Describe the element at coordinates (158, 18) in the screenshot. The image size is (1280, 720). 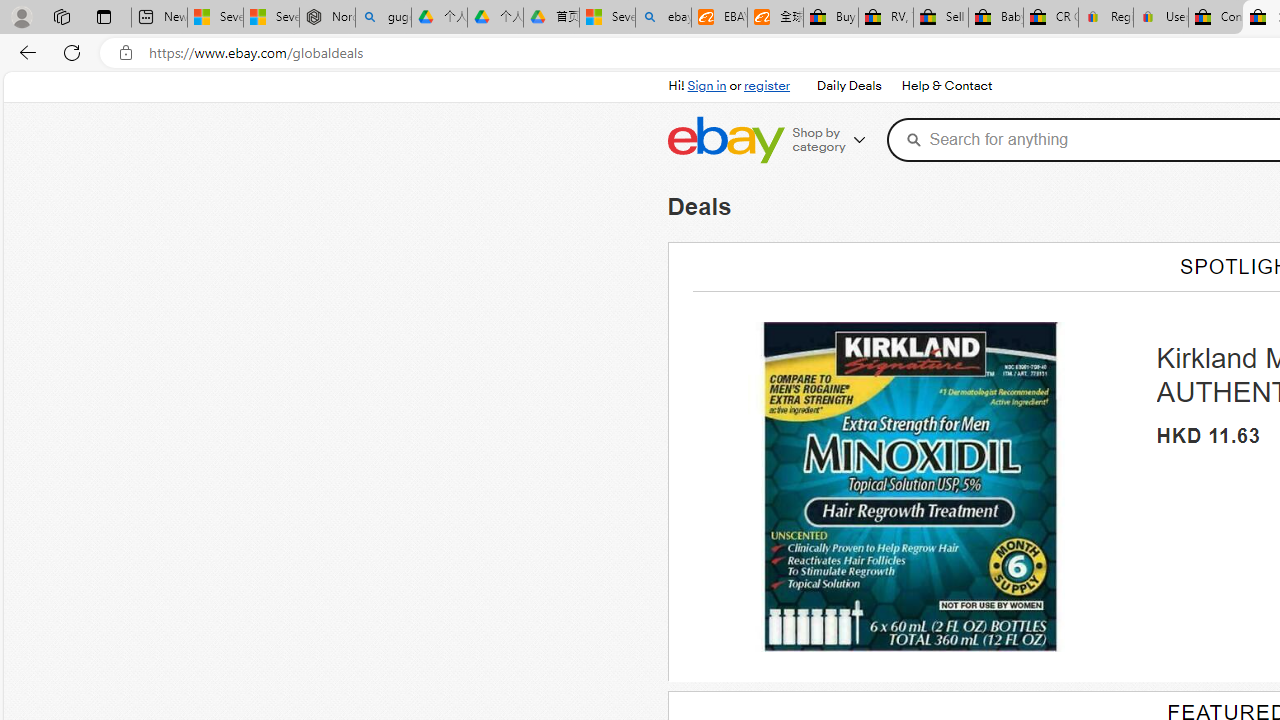
I see `New tab` at that location.